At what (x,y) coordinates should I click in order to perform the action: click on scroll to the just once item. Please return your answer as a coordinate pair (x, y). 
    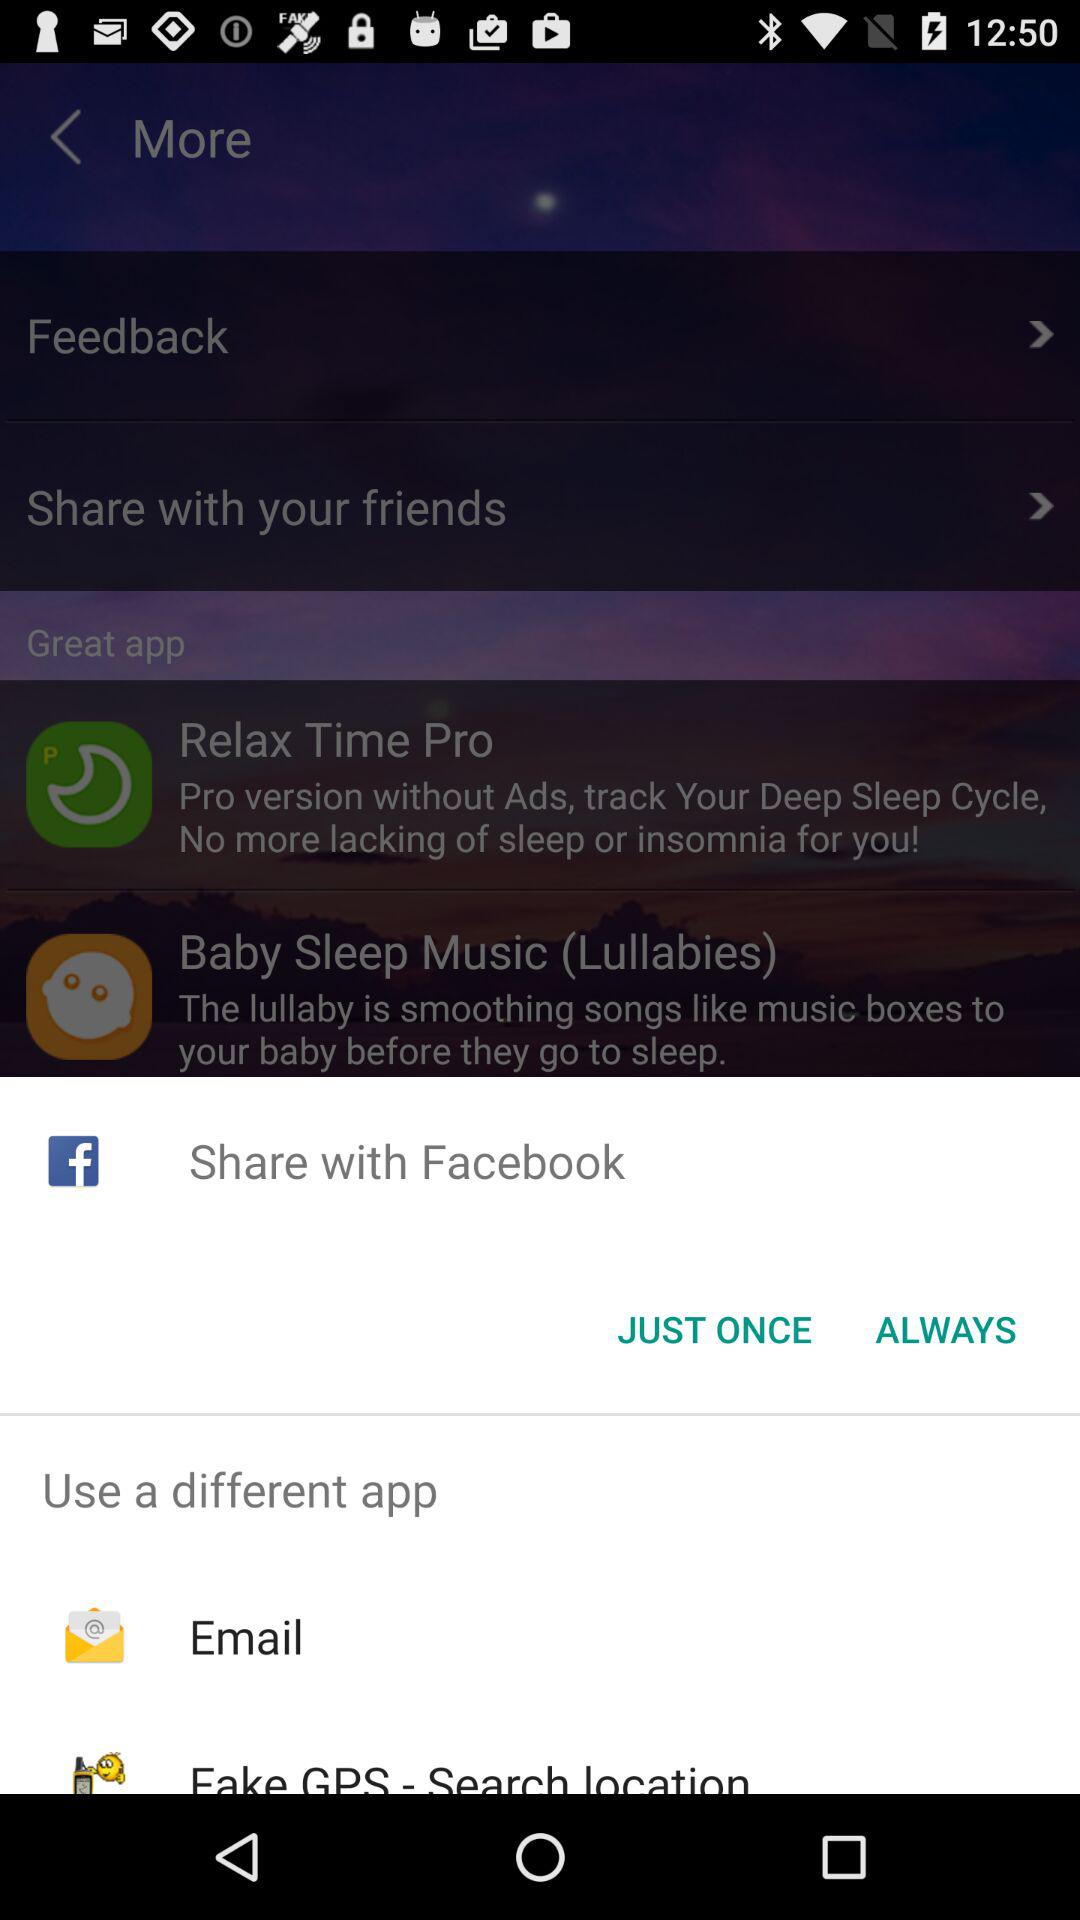
    Looking at the image, I should click on (714, 1329).